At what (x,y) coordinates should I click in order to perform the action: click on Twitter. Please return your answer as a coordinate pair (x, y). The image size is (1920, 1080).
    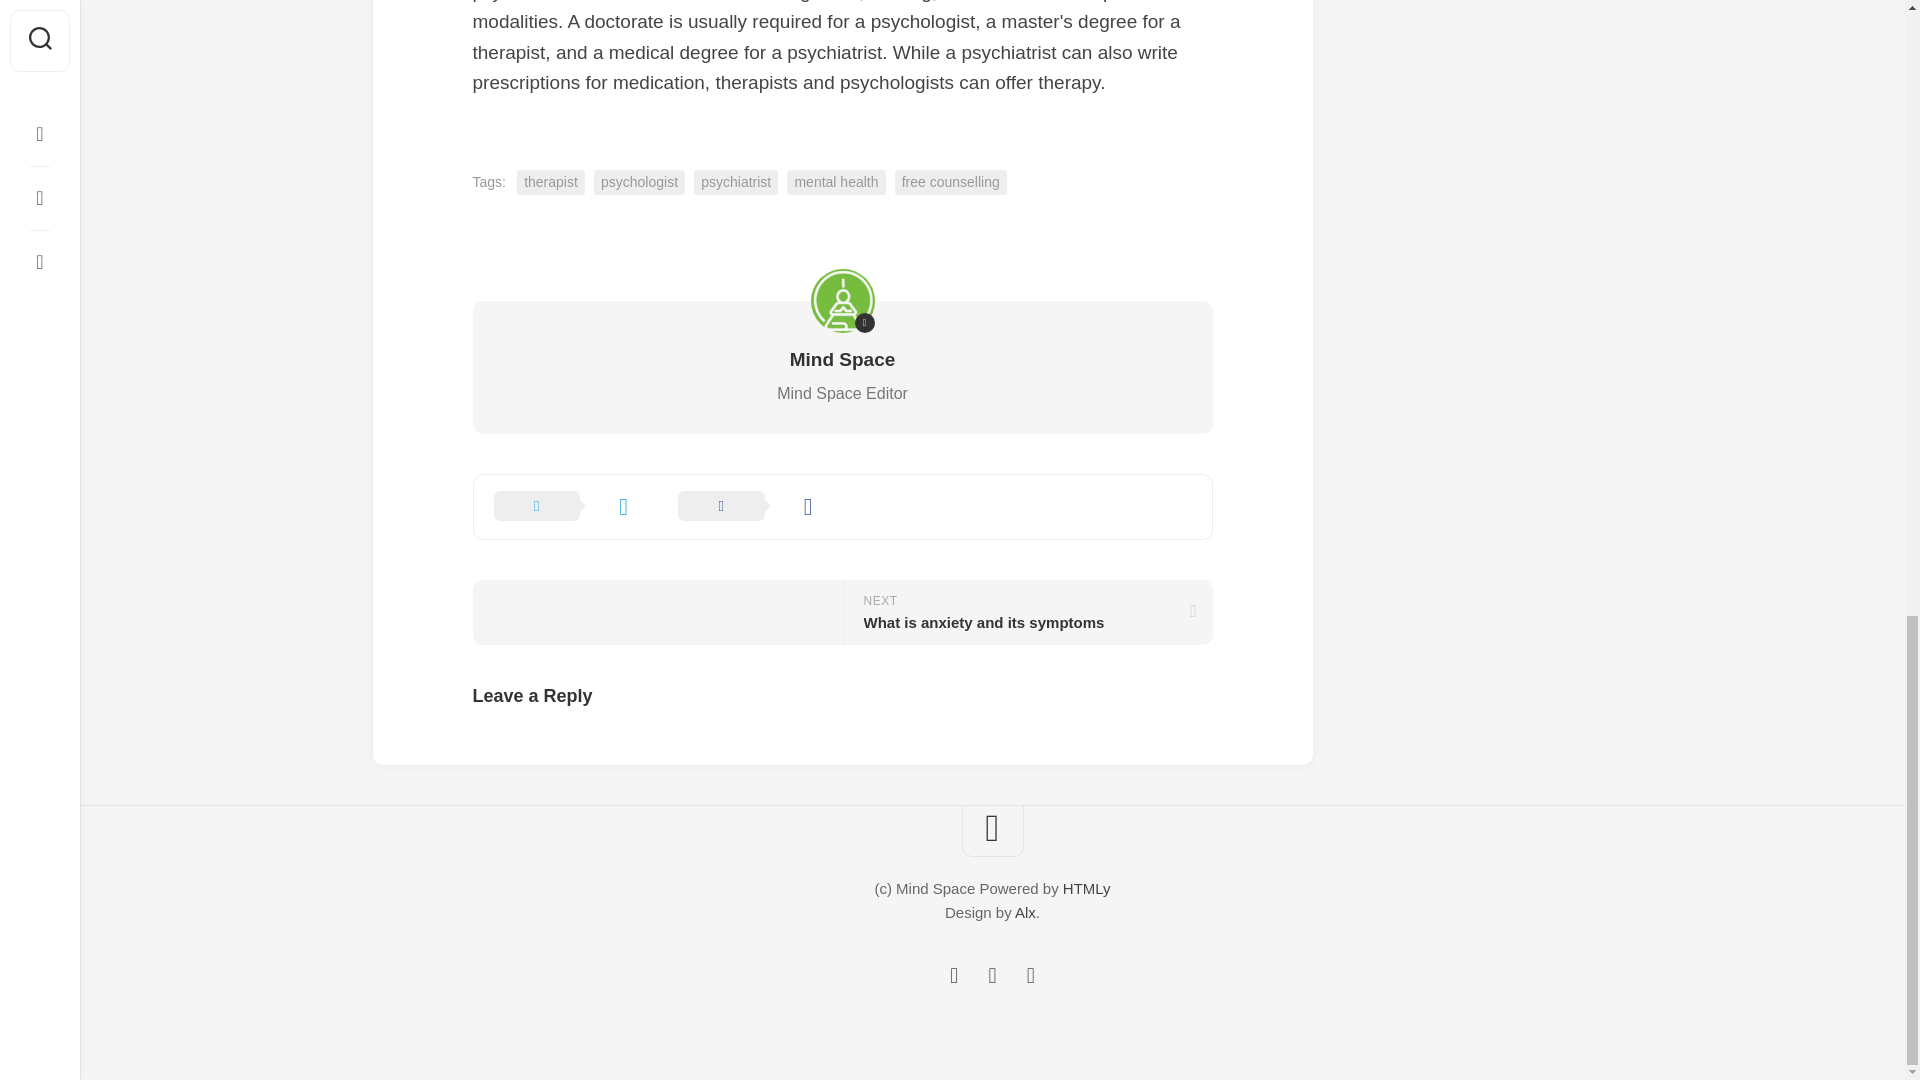
    Looking at the image, I should click on (954, 976).